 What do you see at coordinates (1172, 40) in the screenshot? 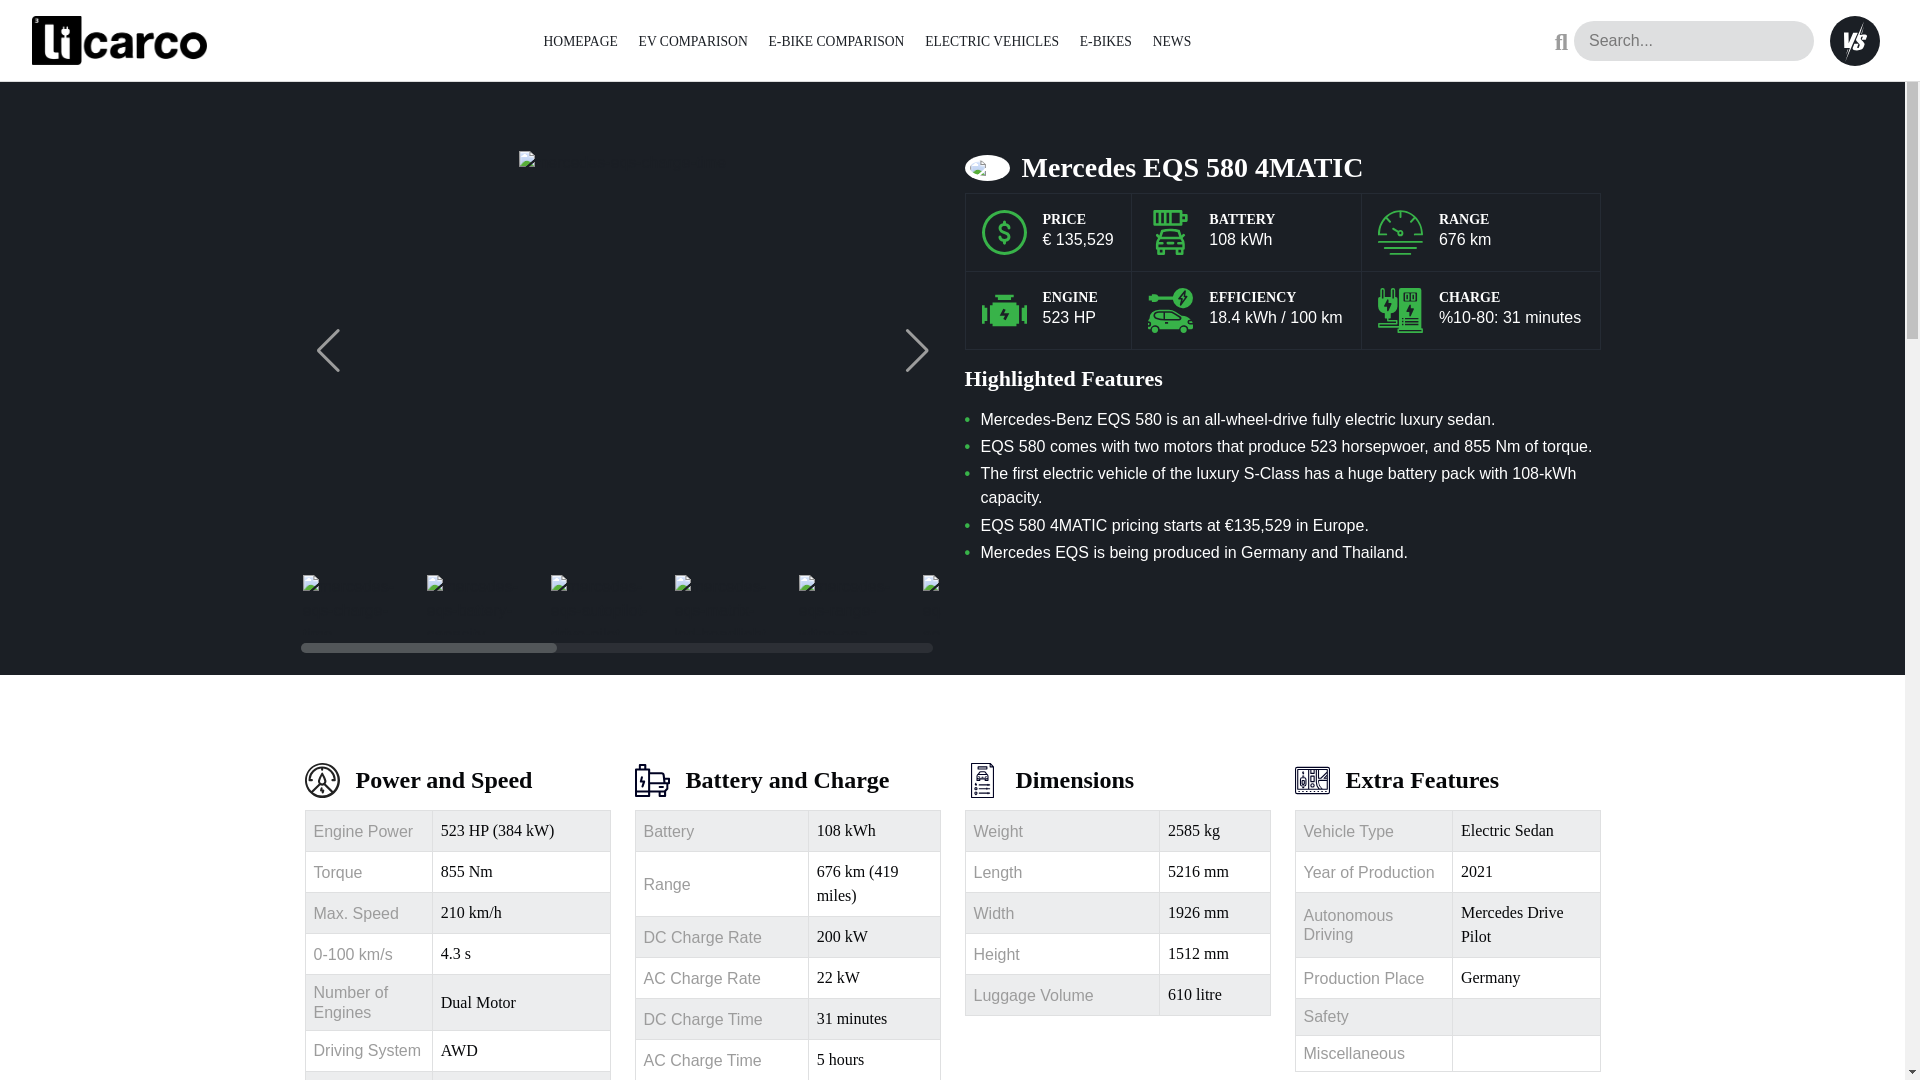
I see `NEWS` at bounding box center [1172, 40].